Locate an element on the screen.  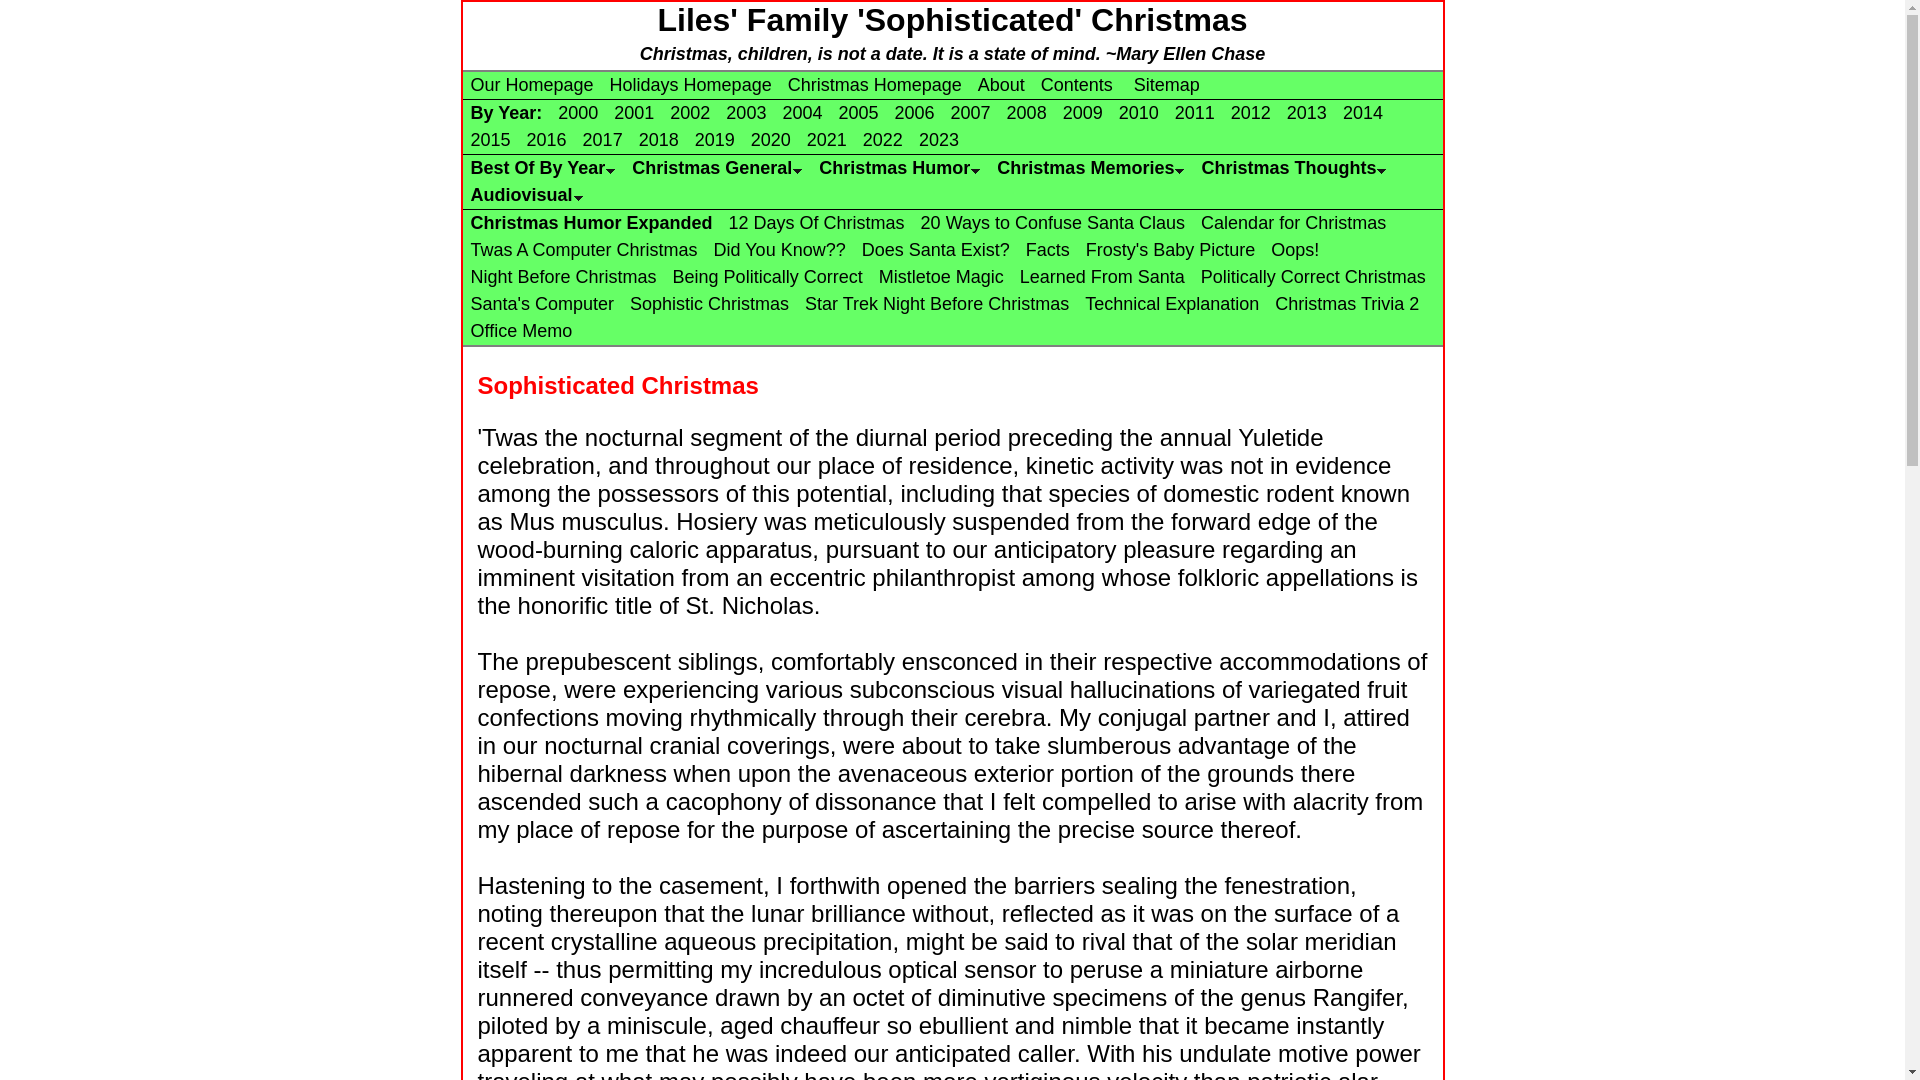
2022 is located at coordinates (882, 140).